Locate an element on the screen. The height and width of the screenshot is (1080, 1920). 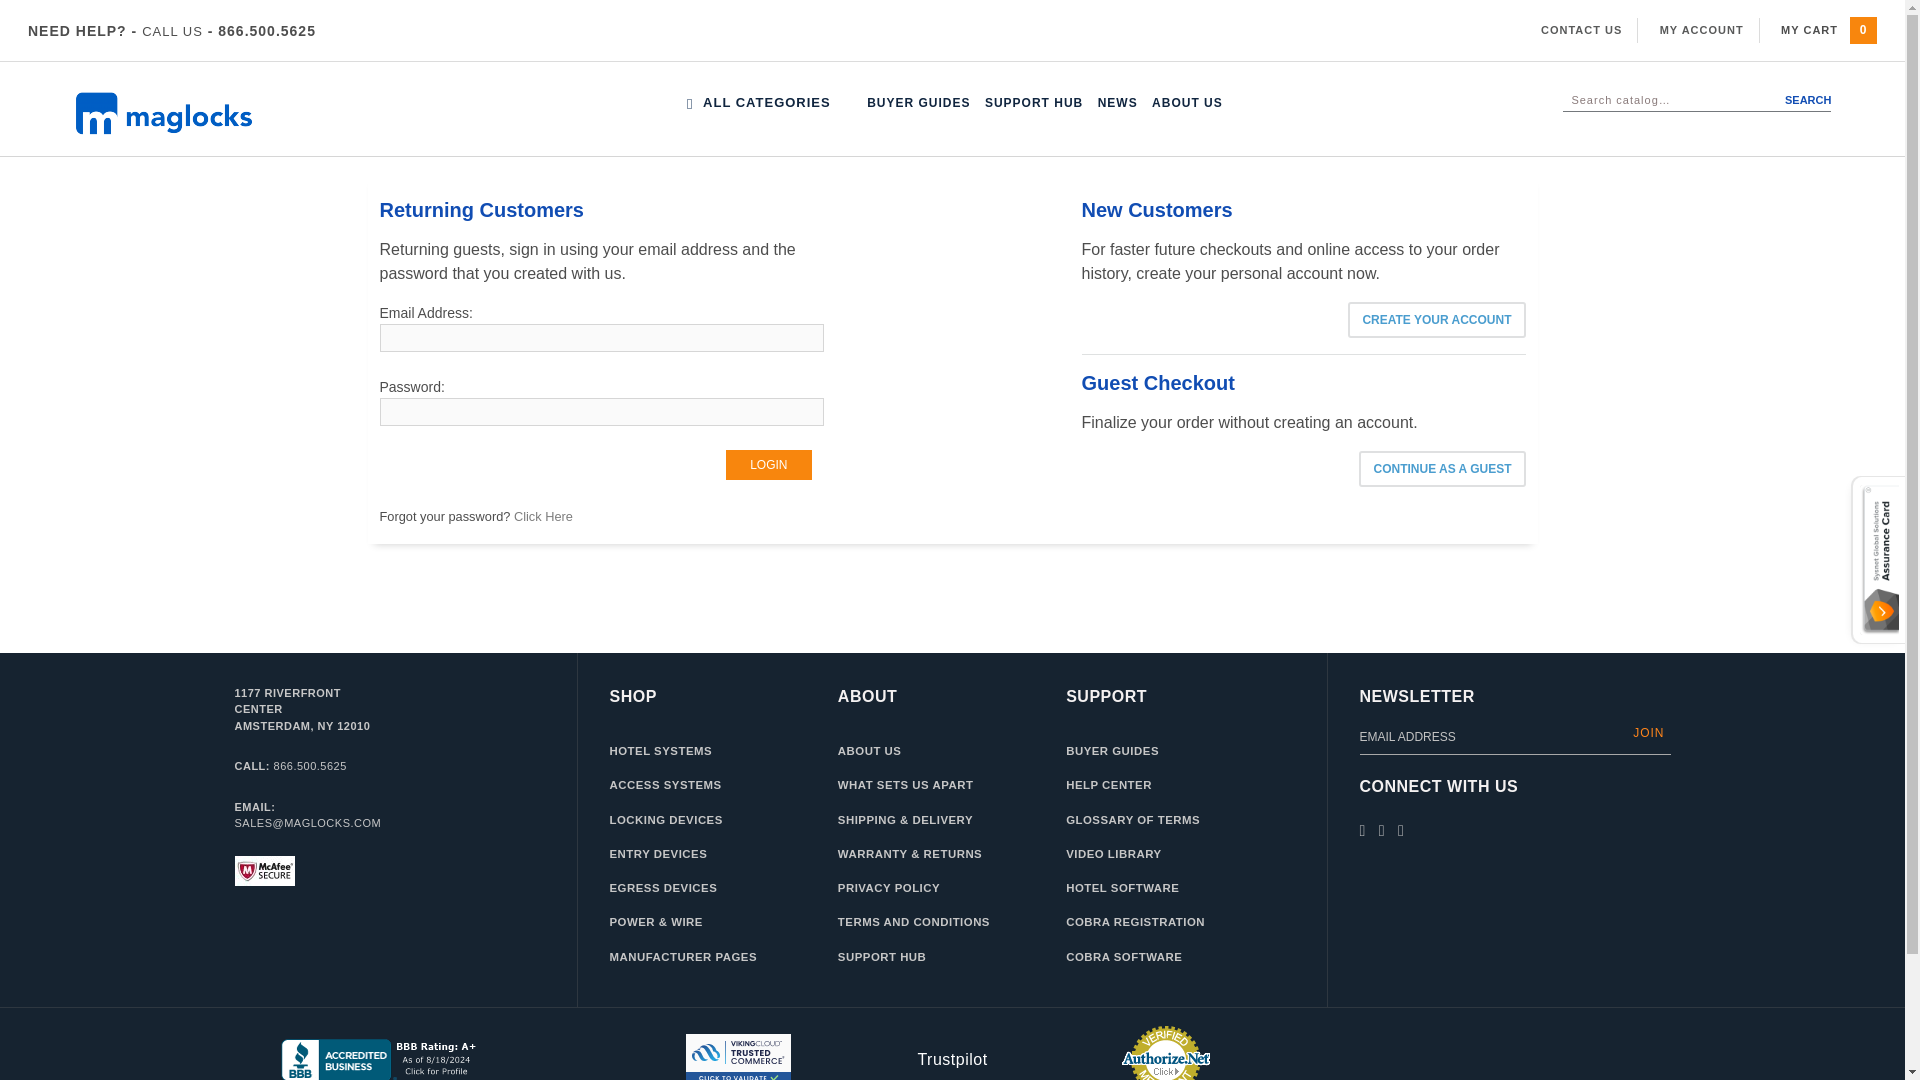
Contact Us is located at coordinates (1582, 29).